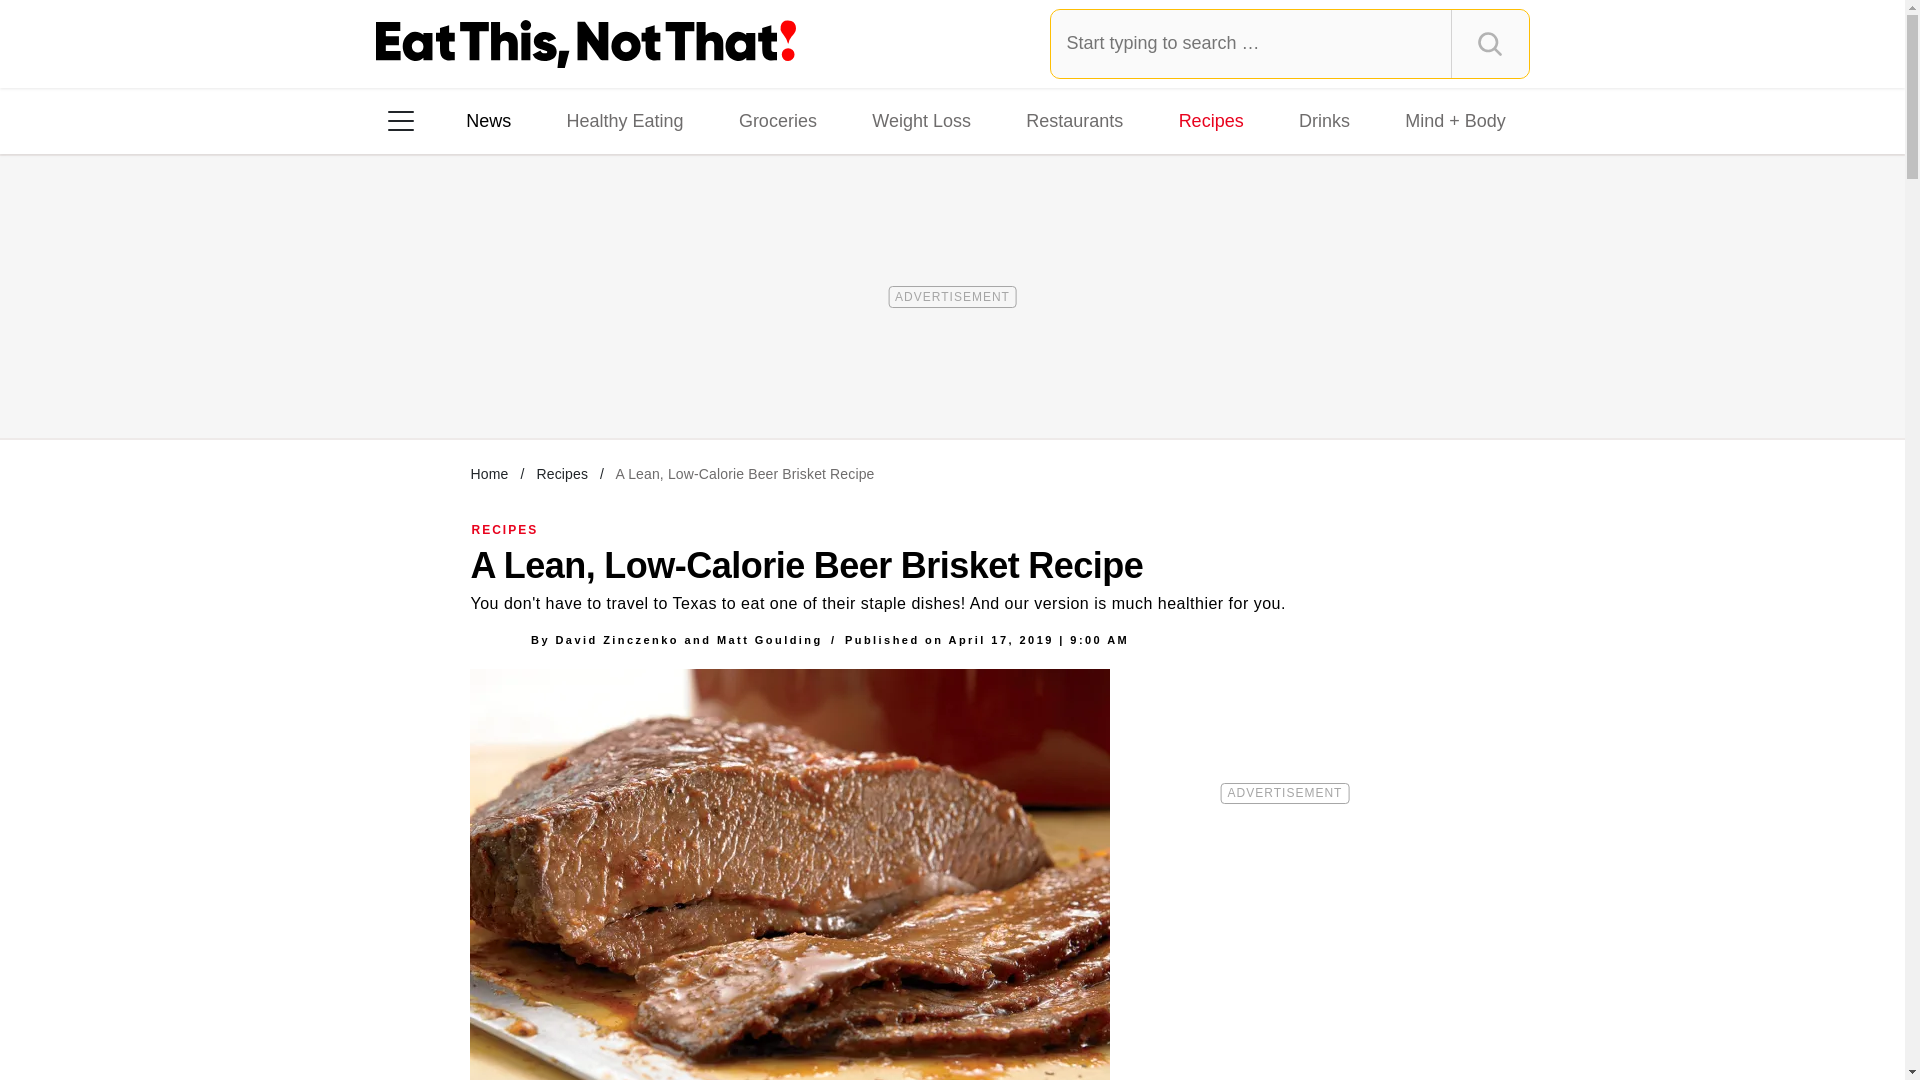 This screenshot has width=1920, height=1080. What do you see at coordinates (922, 120) in the screenshot?
I see `Weight Loss` at bounding box center [922, 120].